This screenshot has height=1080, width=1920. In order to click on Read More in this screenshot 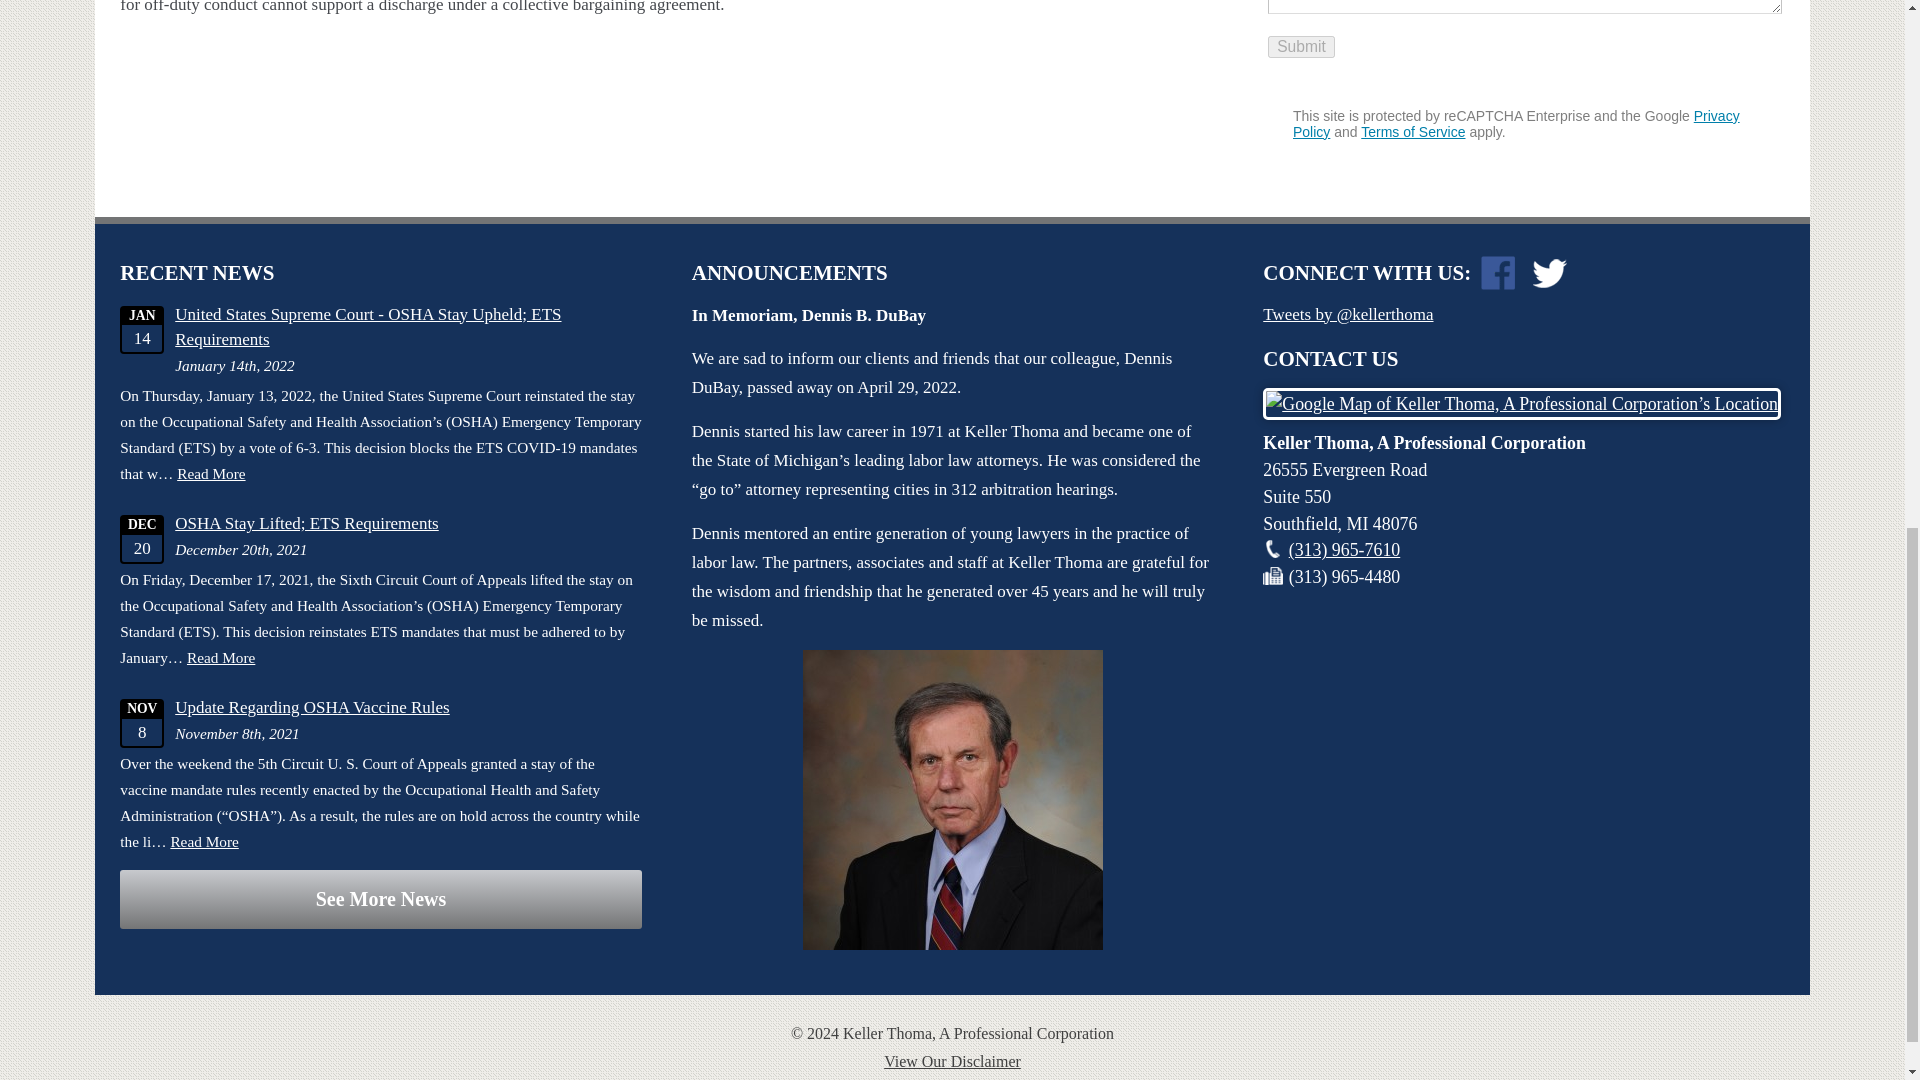, I will do `click(220, 658)`.